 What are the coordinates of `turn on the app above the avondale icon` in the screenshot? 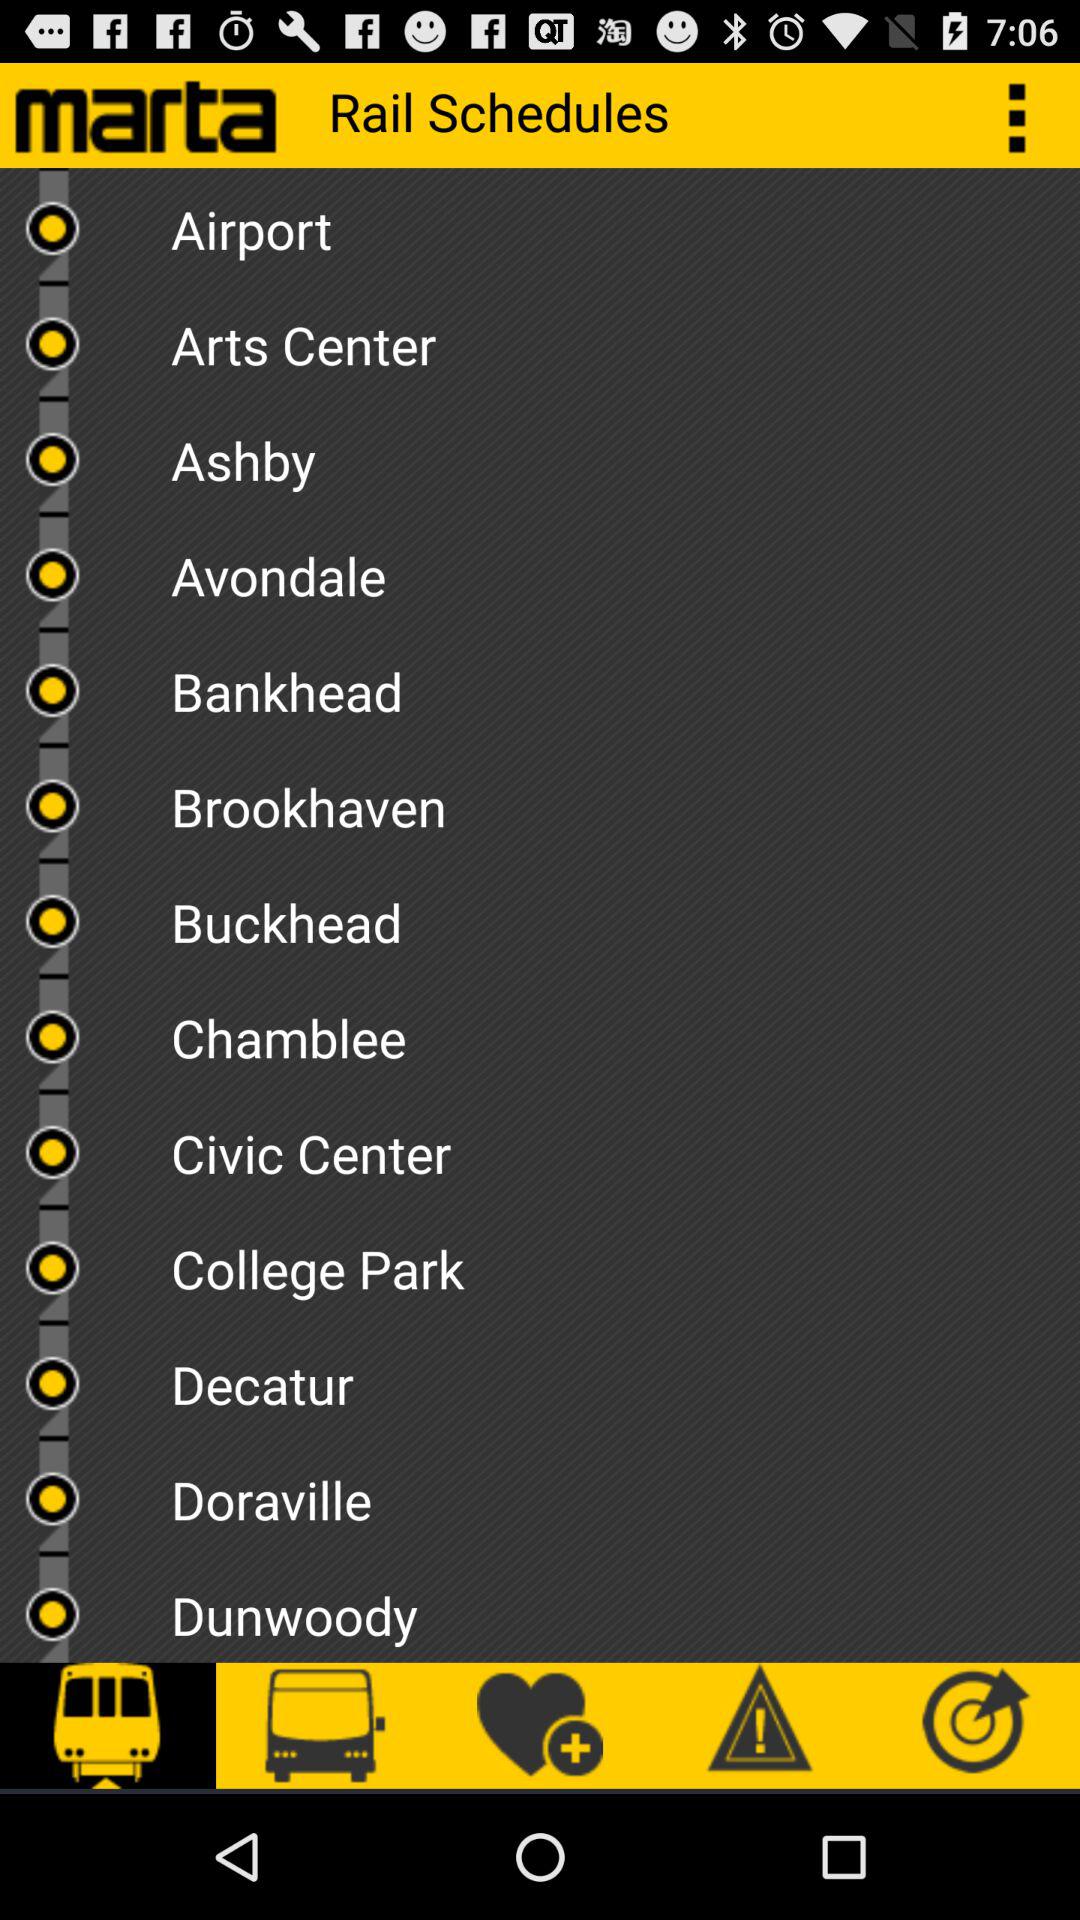 It's located at (625, 454).